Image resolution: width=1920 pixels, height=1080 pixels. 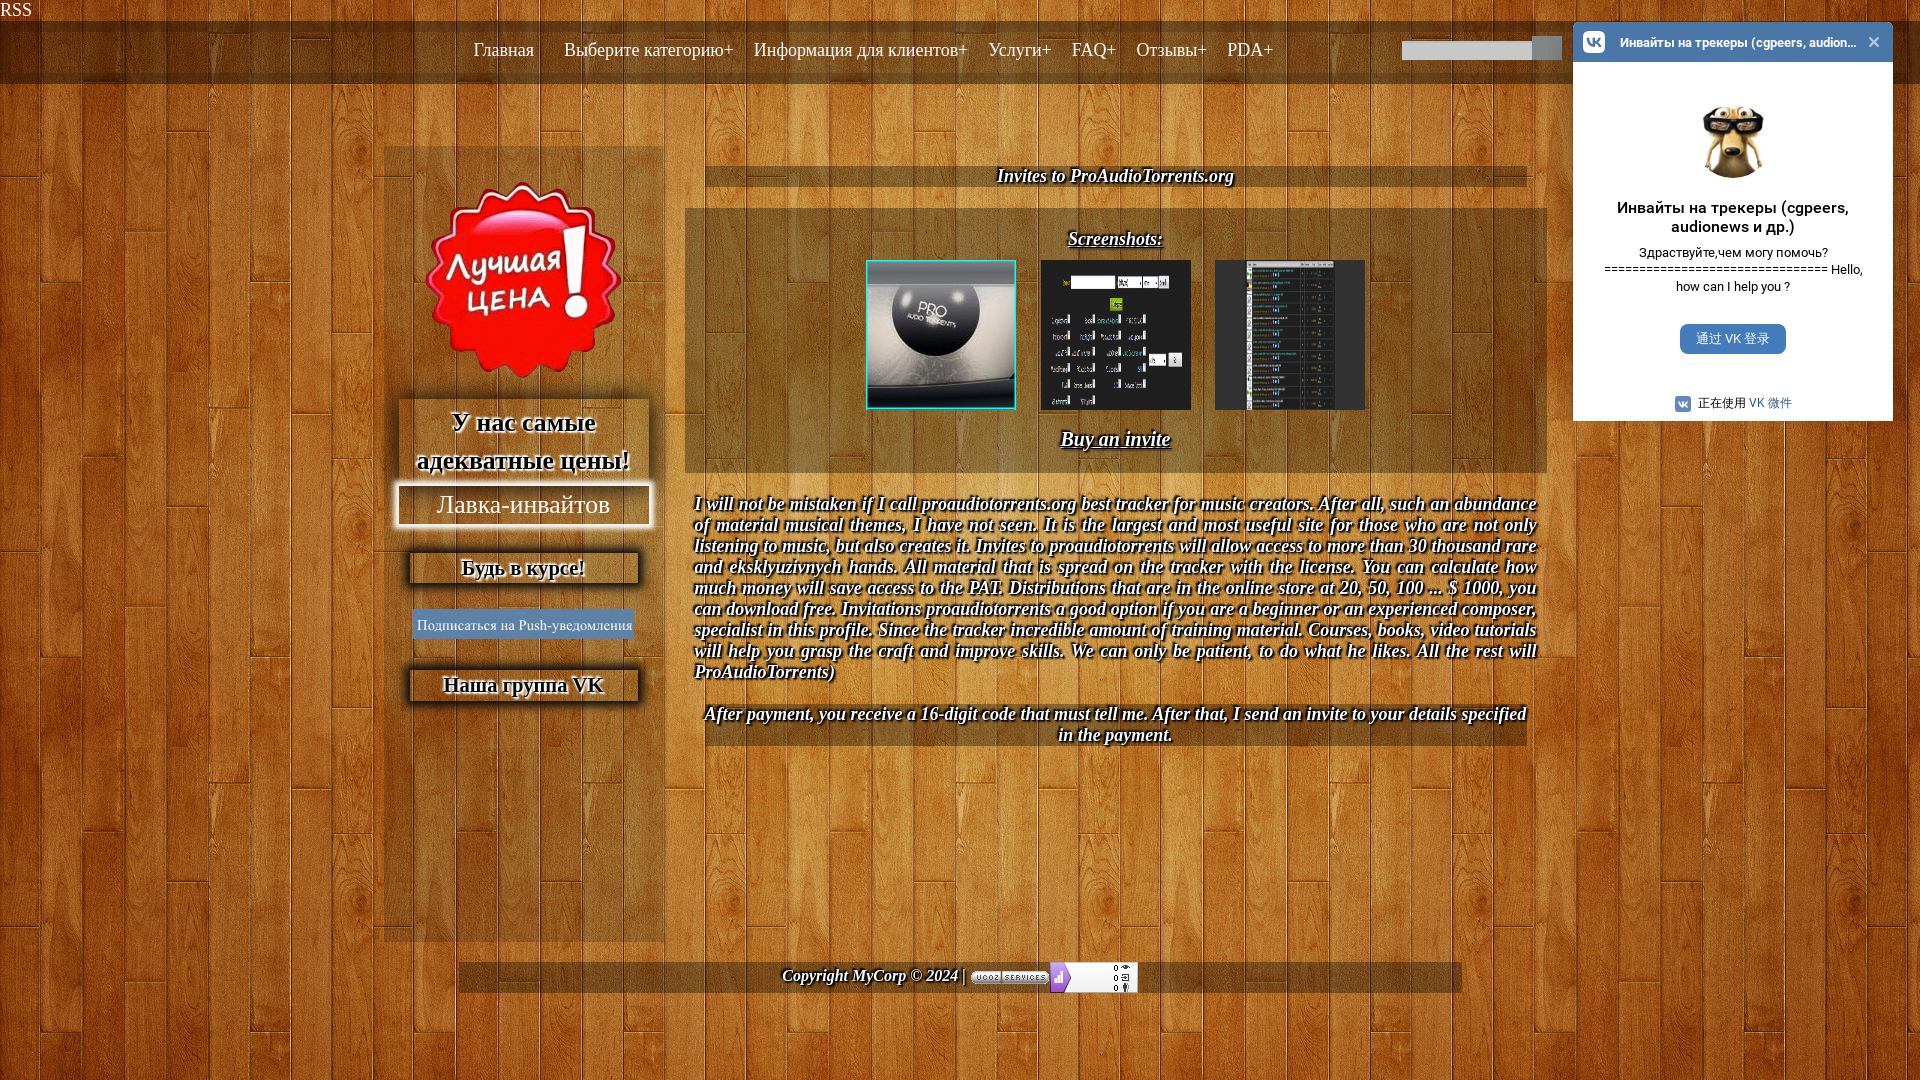 I want to click on Click to enlarge, so click(x=940, y=414).